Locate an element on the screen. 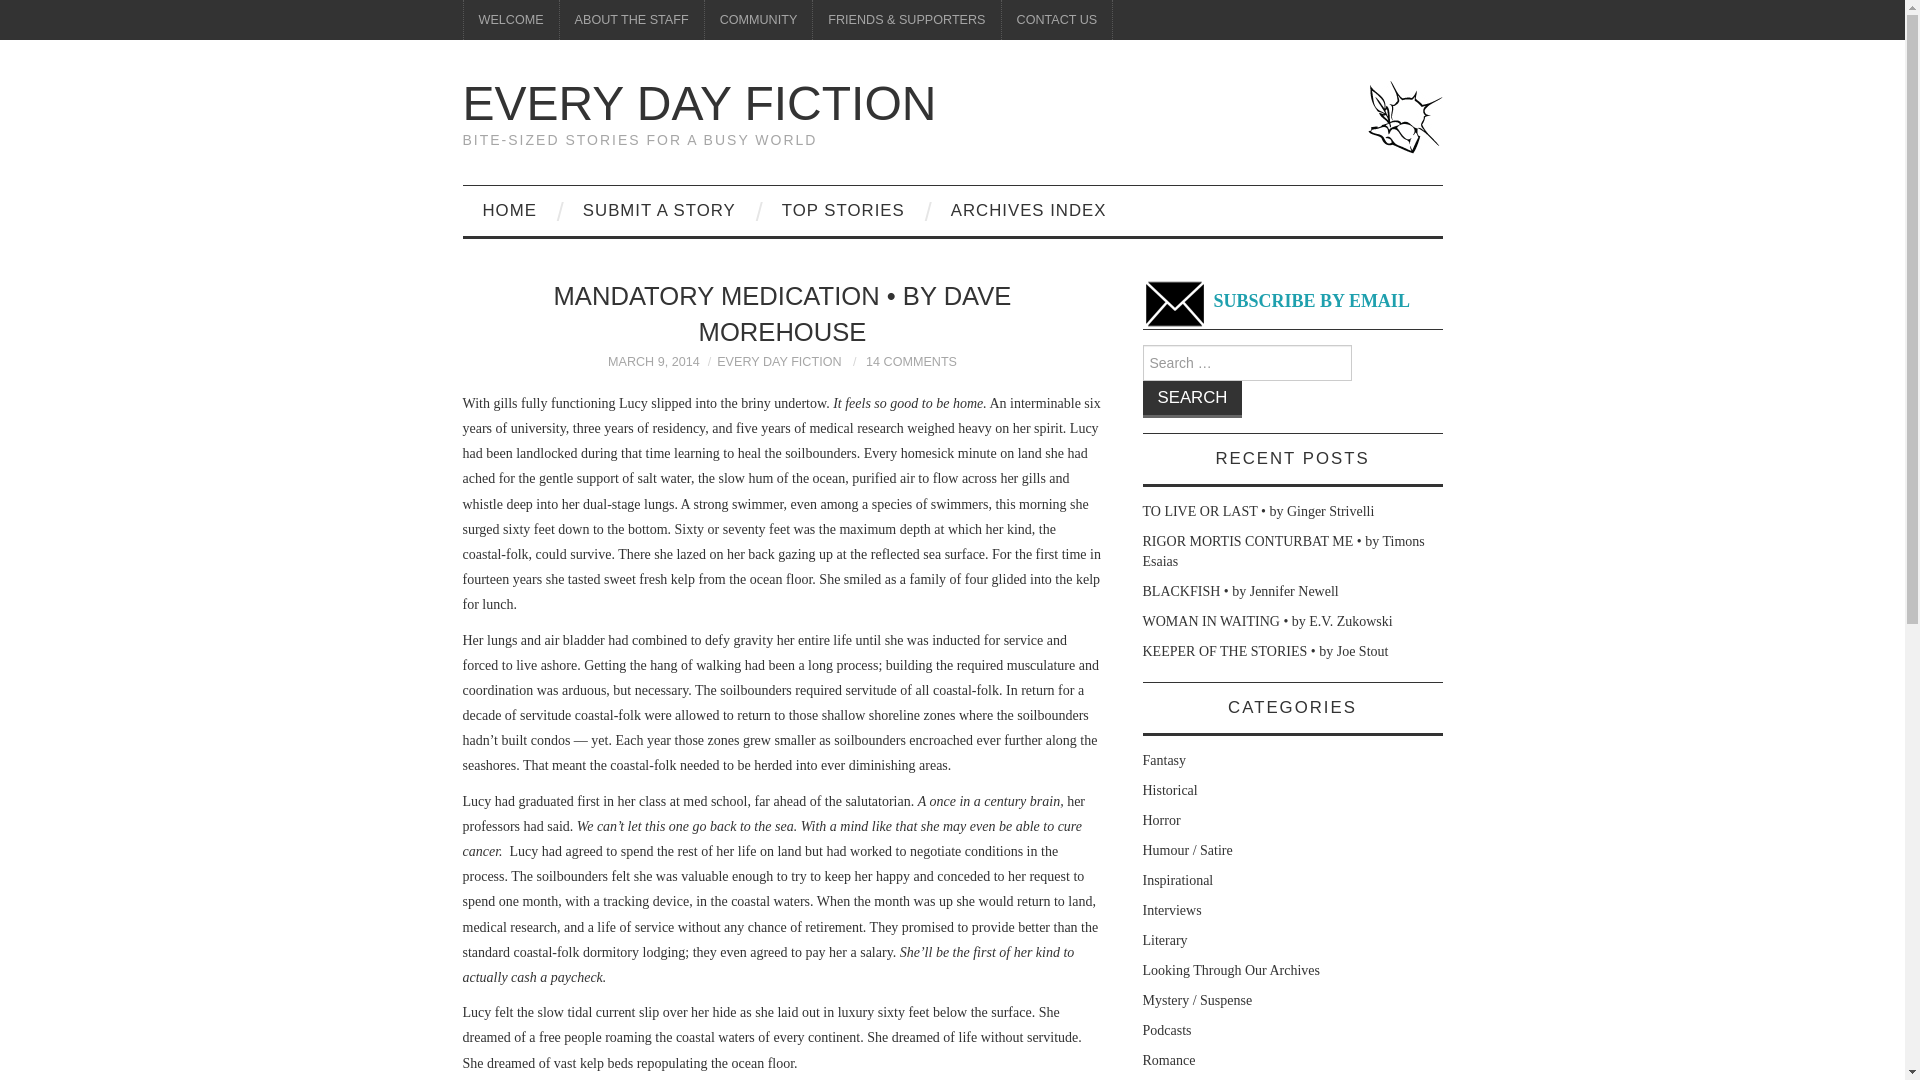 The height and width of the screenshot is (1080, 1920). EVERY DAY FICTION is located at coordinates (699, 102).